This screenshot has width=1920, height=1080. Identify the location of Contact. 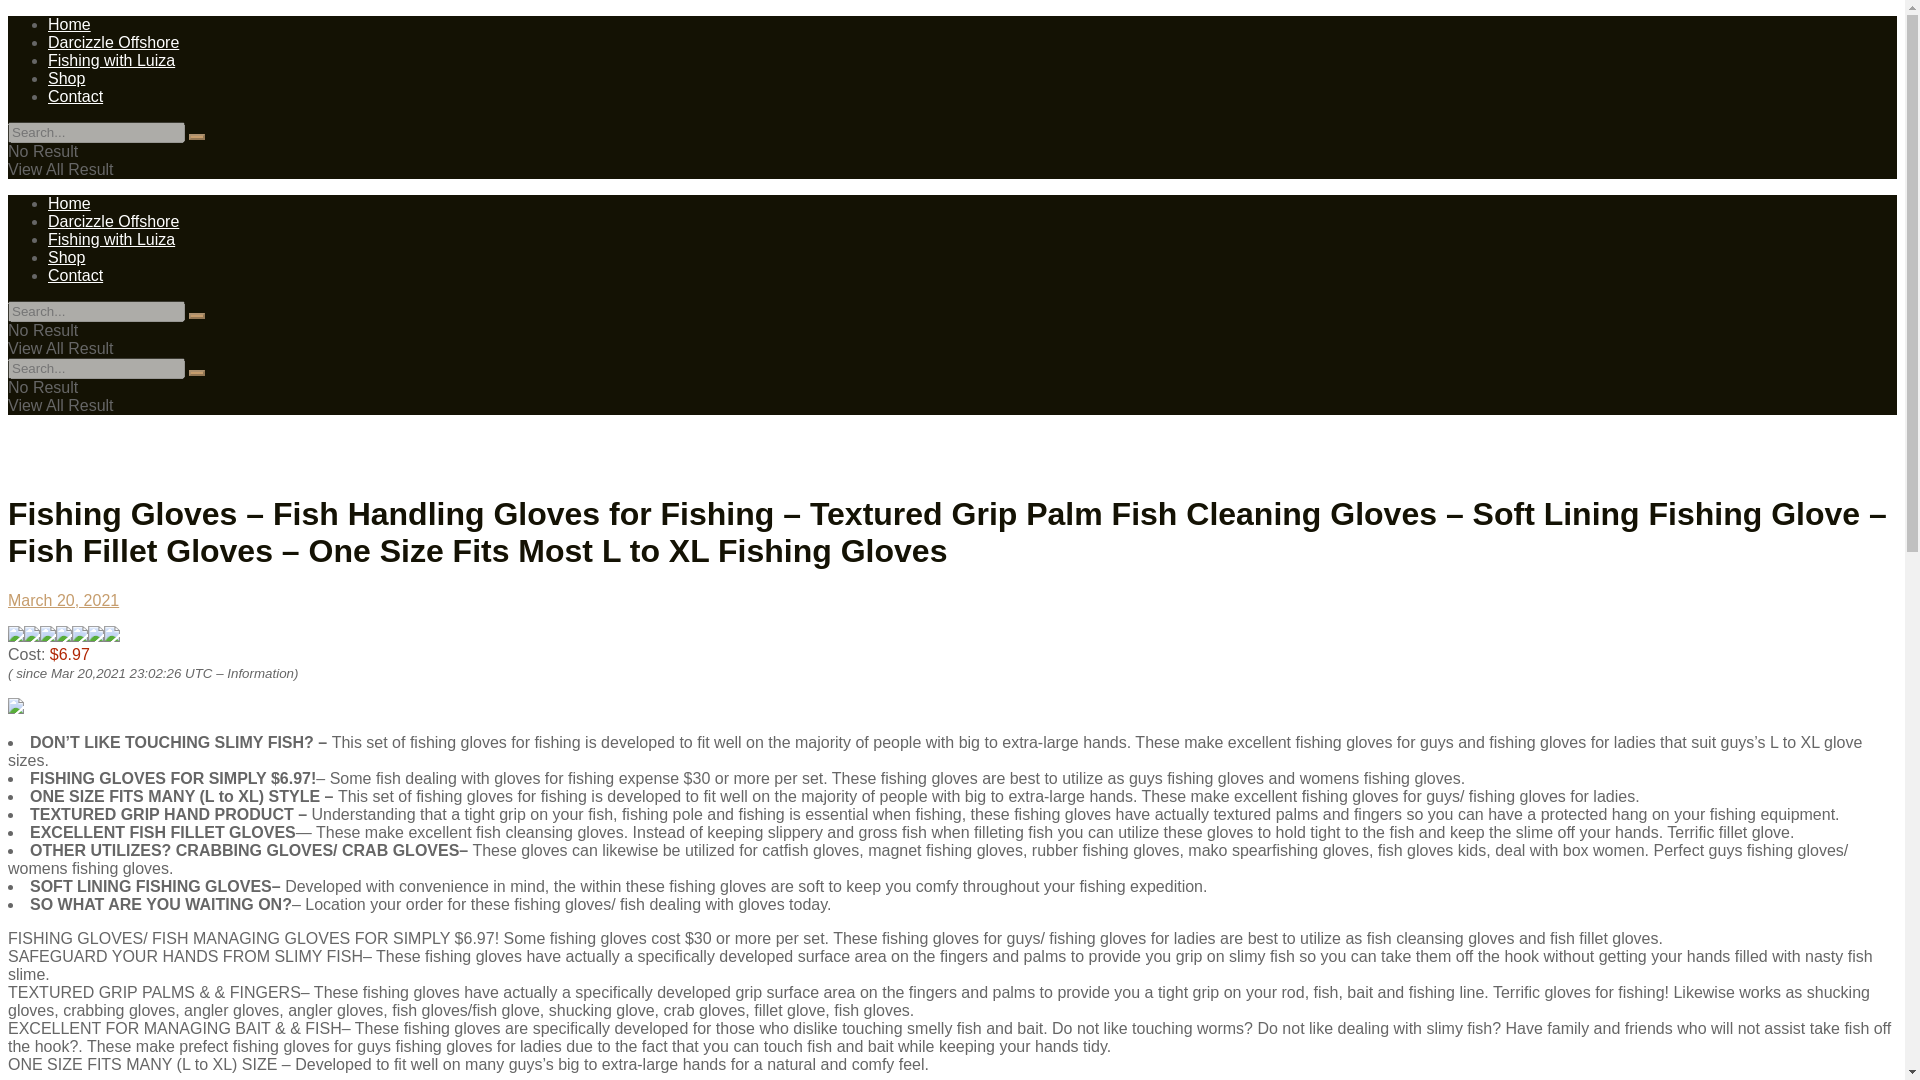
(76, 96).